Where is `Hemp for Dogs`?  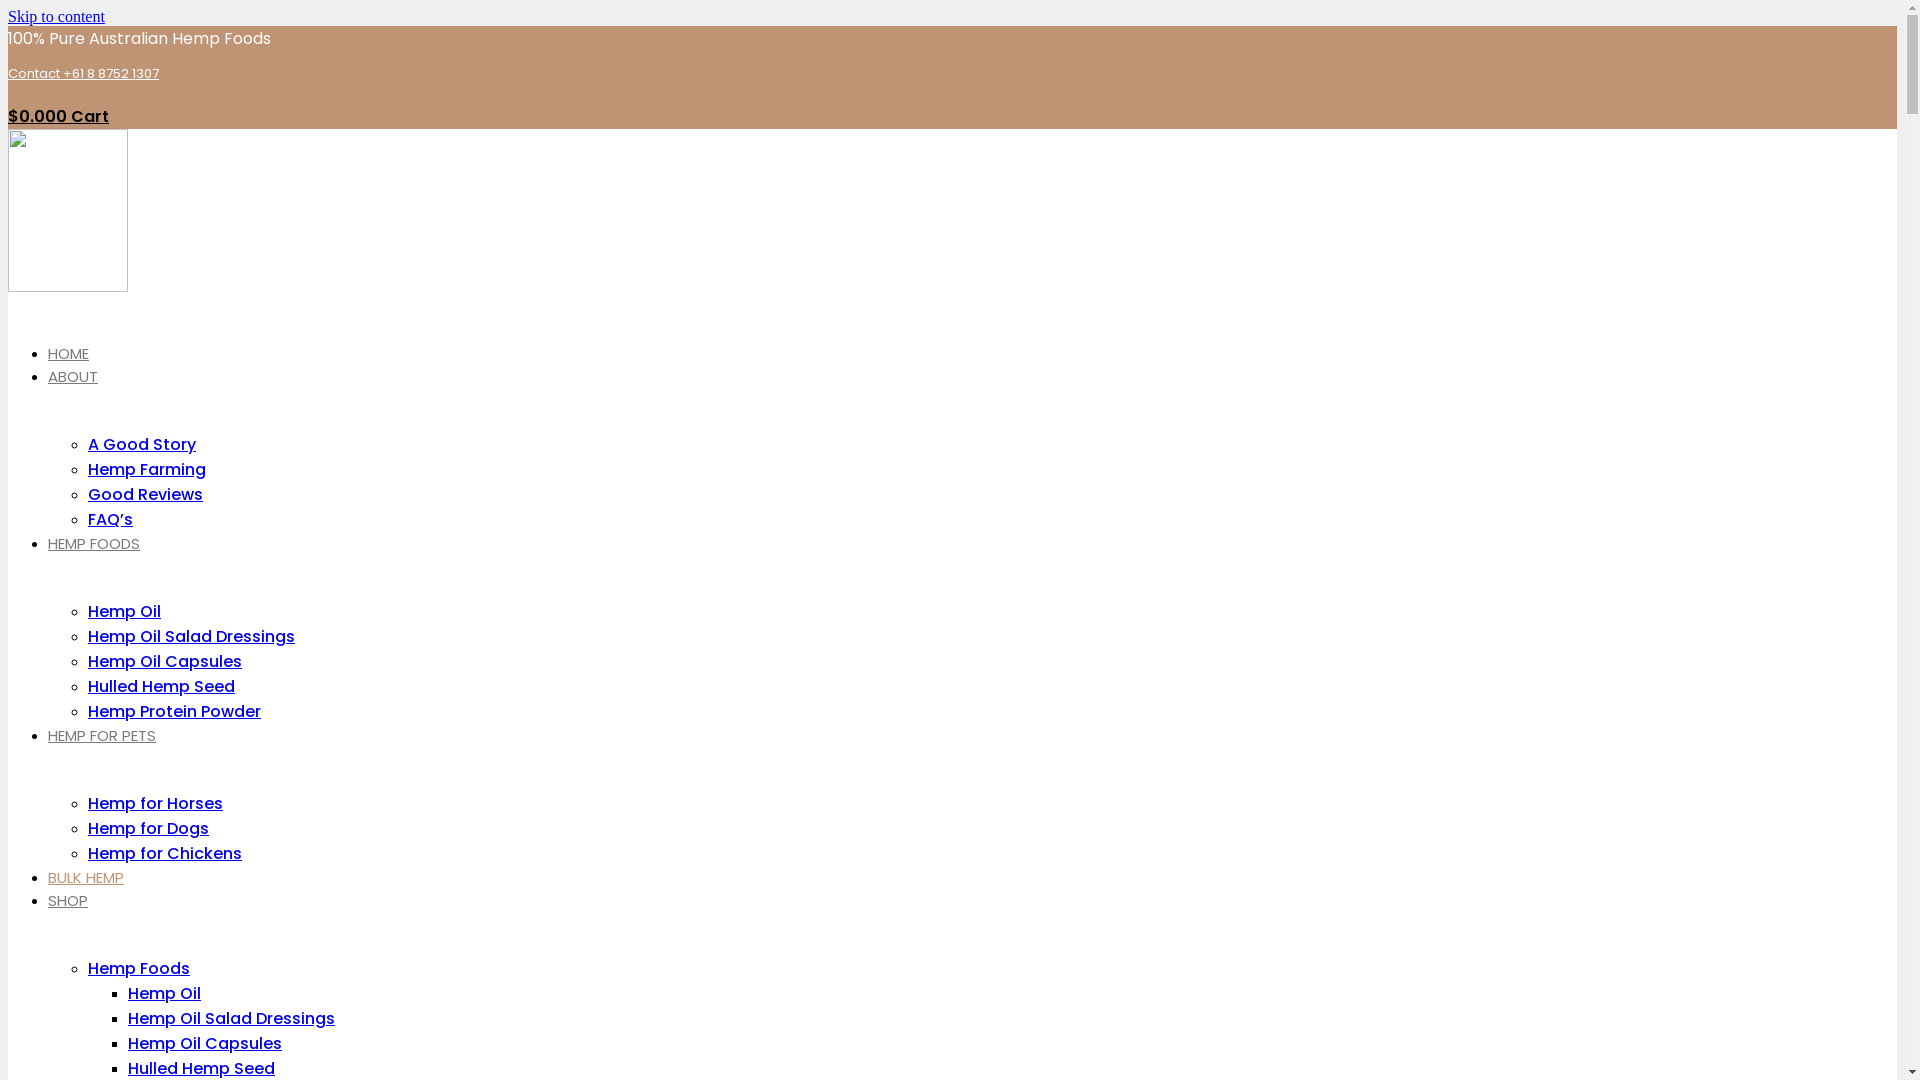
Hemp for Dogs is located at coordinates (148, 828).